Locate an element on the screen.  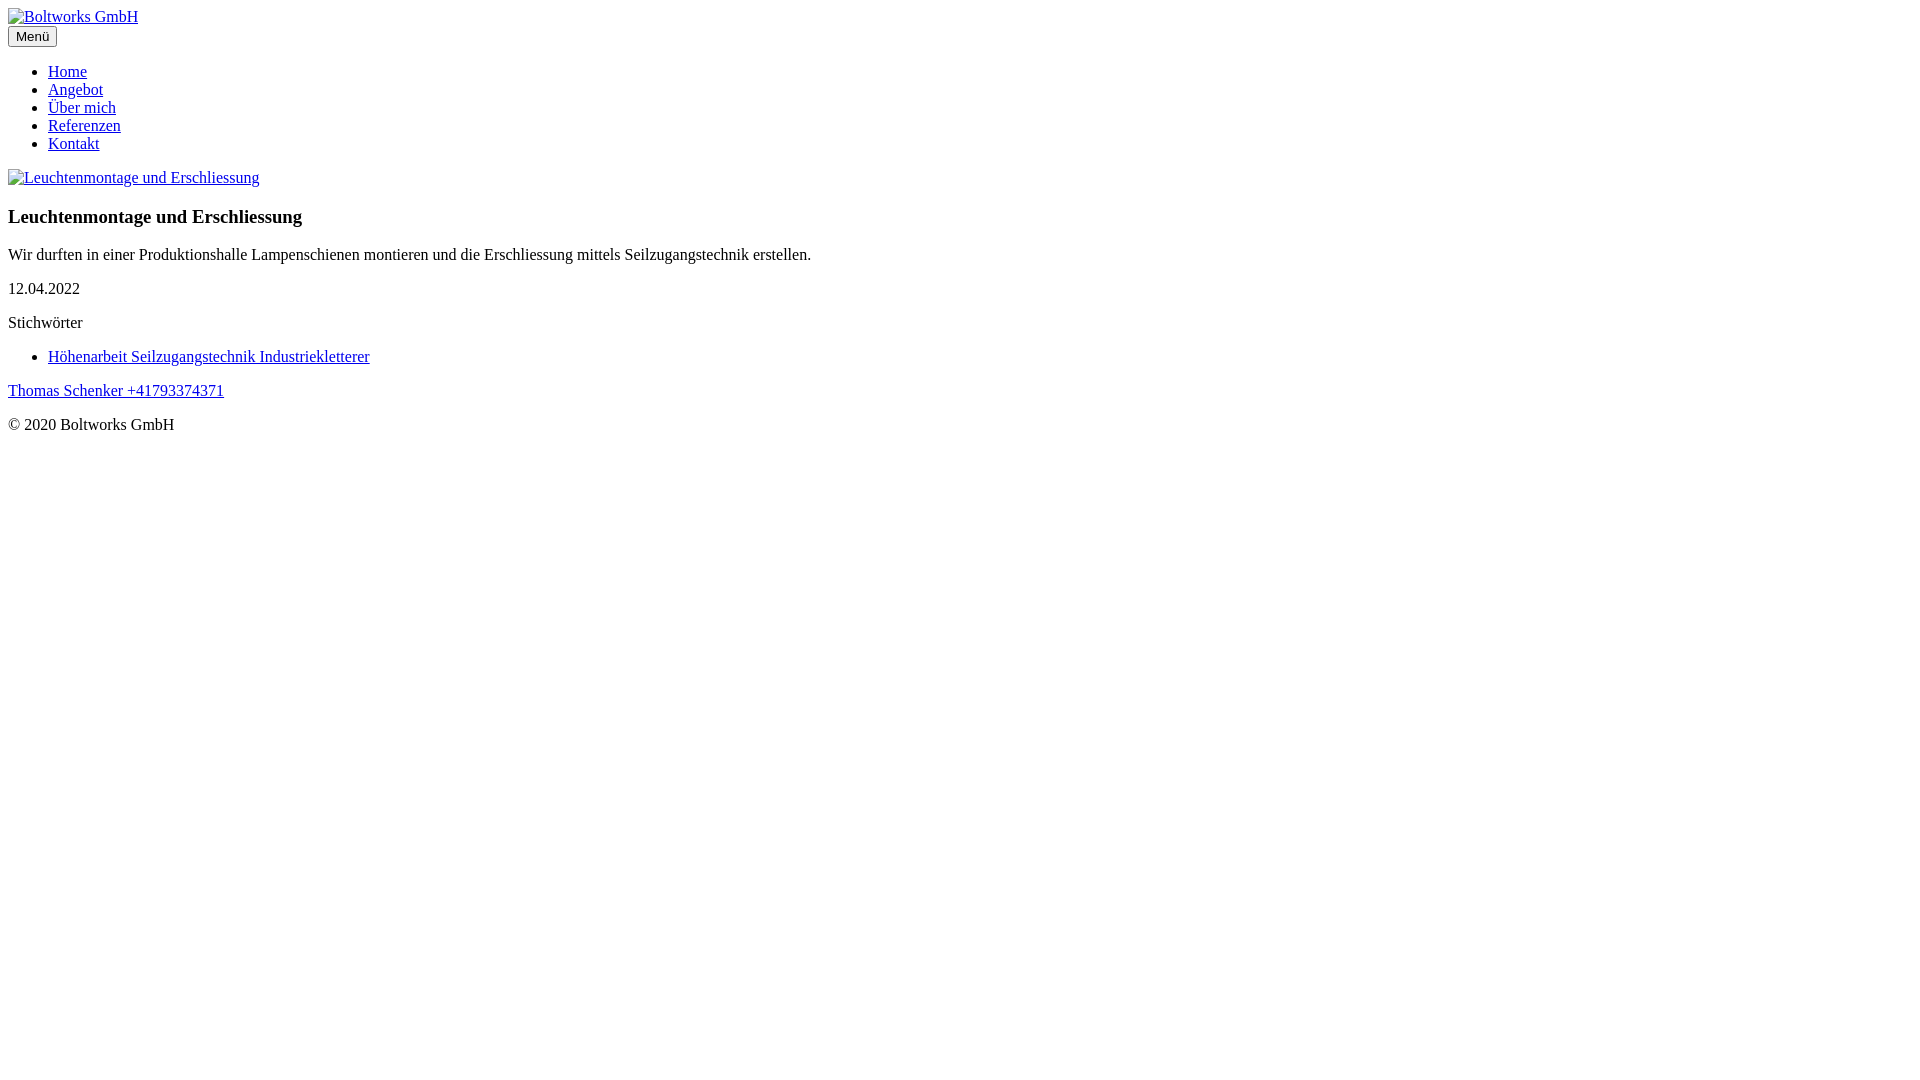
Leuchtenmontage und Erschliessung is located at coordinates (134, 178).